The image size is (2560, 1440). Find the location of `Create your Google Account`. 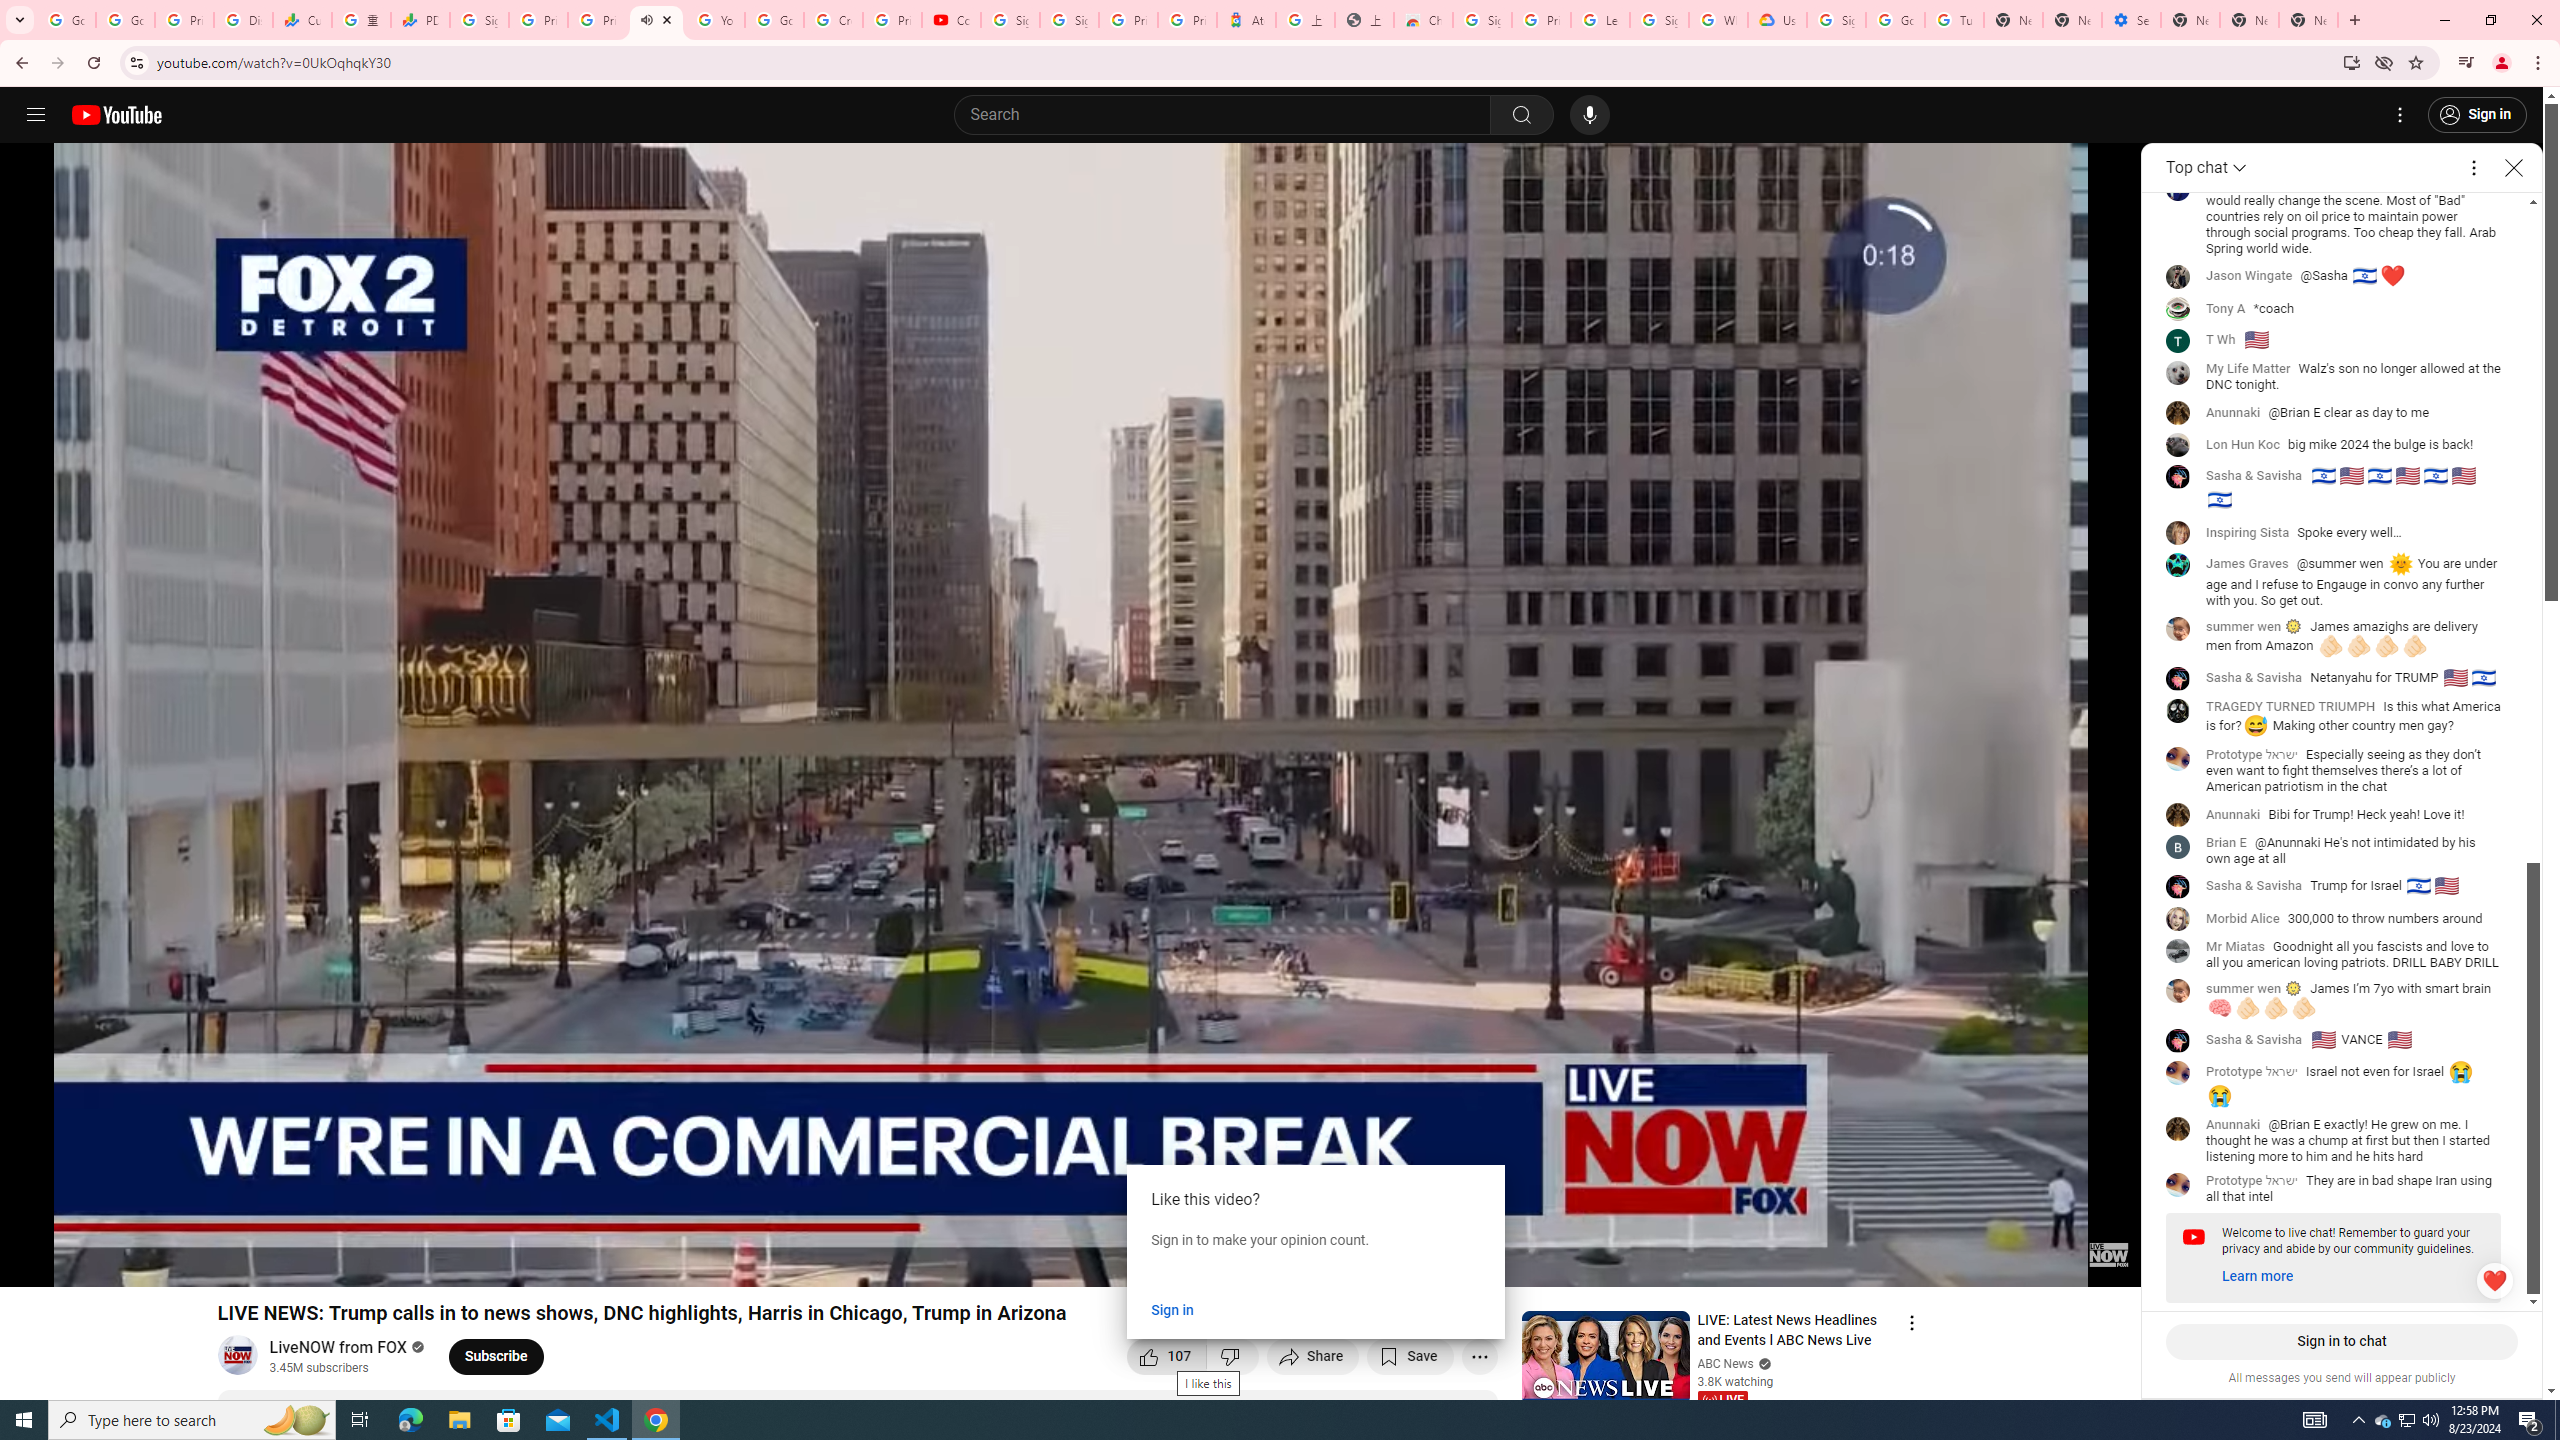

Create your Google Account is located at coordinates (834, 20).